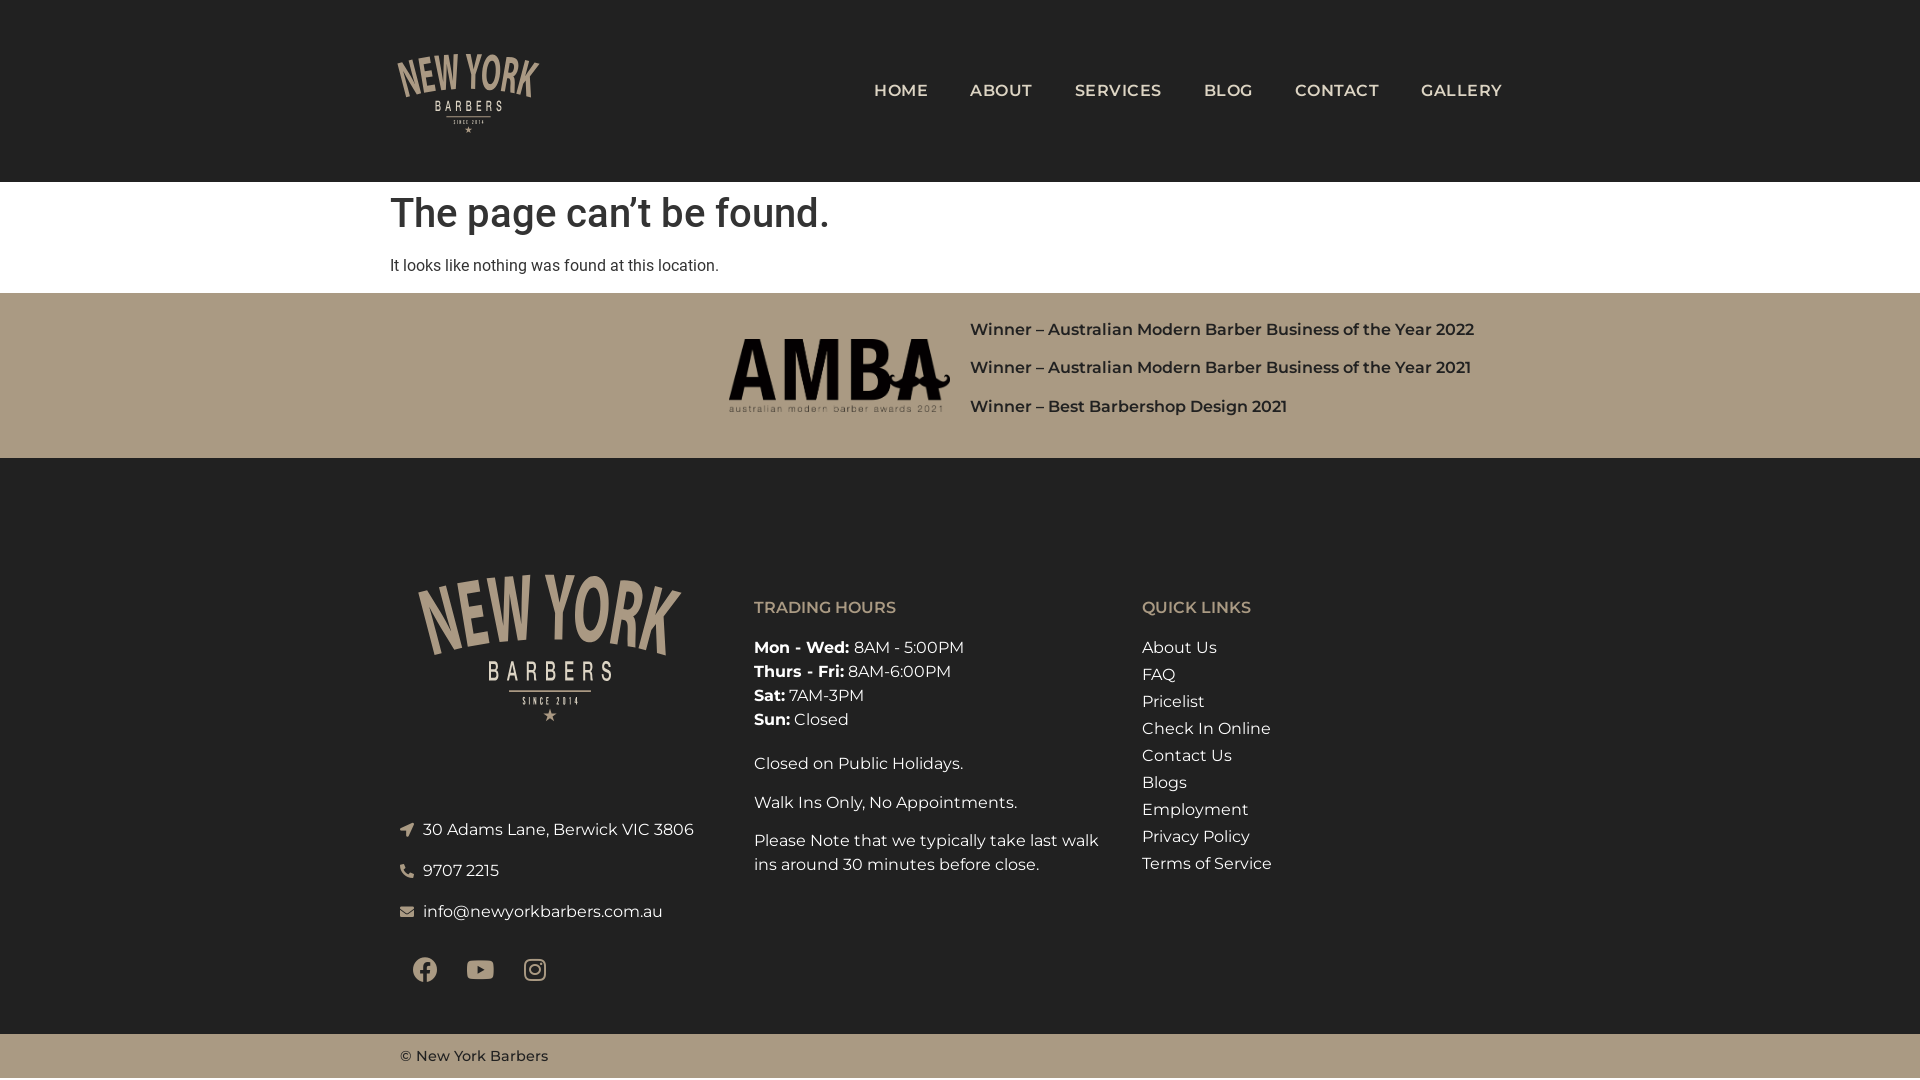 Image resolution: width=1920 pixels, height=1080 pixels. Describe the element at coordinates (1306, 837) in the screenshot. I see `Privacy Policy` at that location.